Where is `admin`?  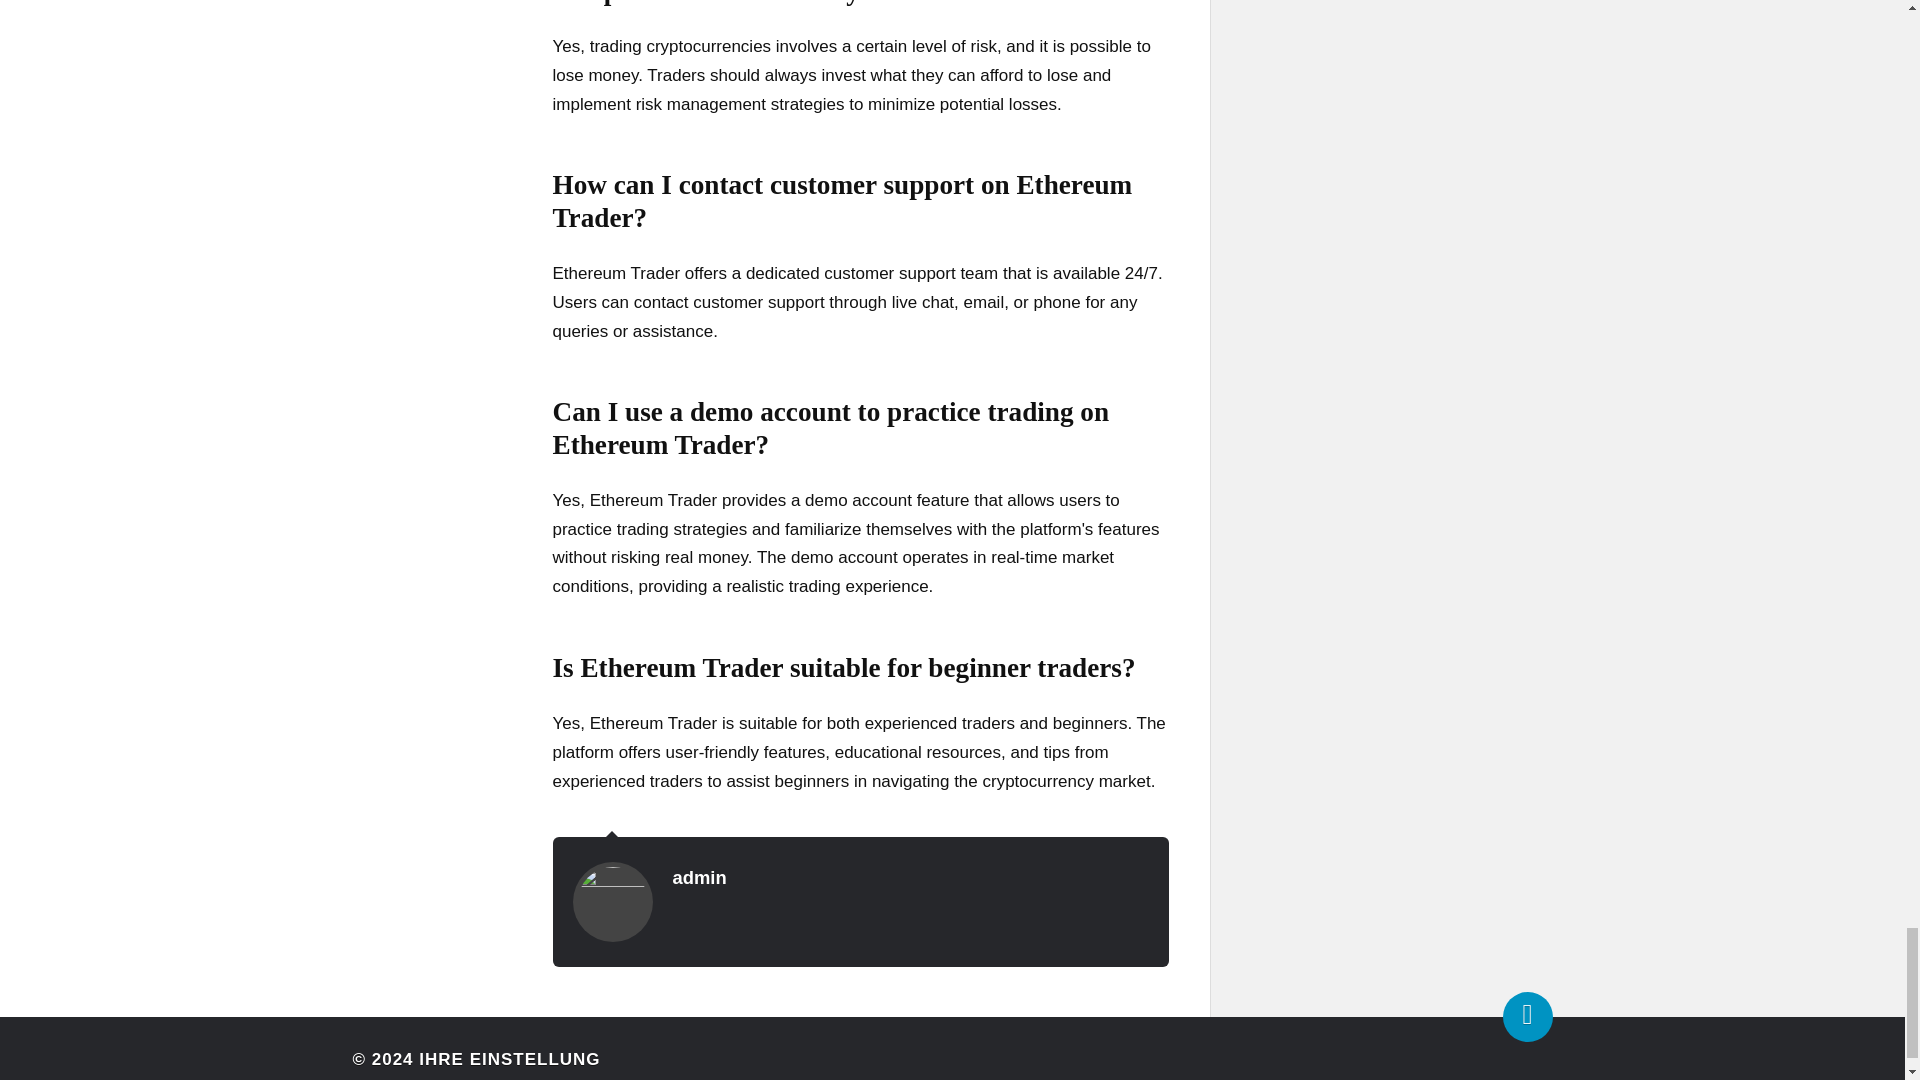 admin is located at coordinates (698, 877).